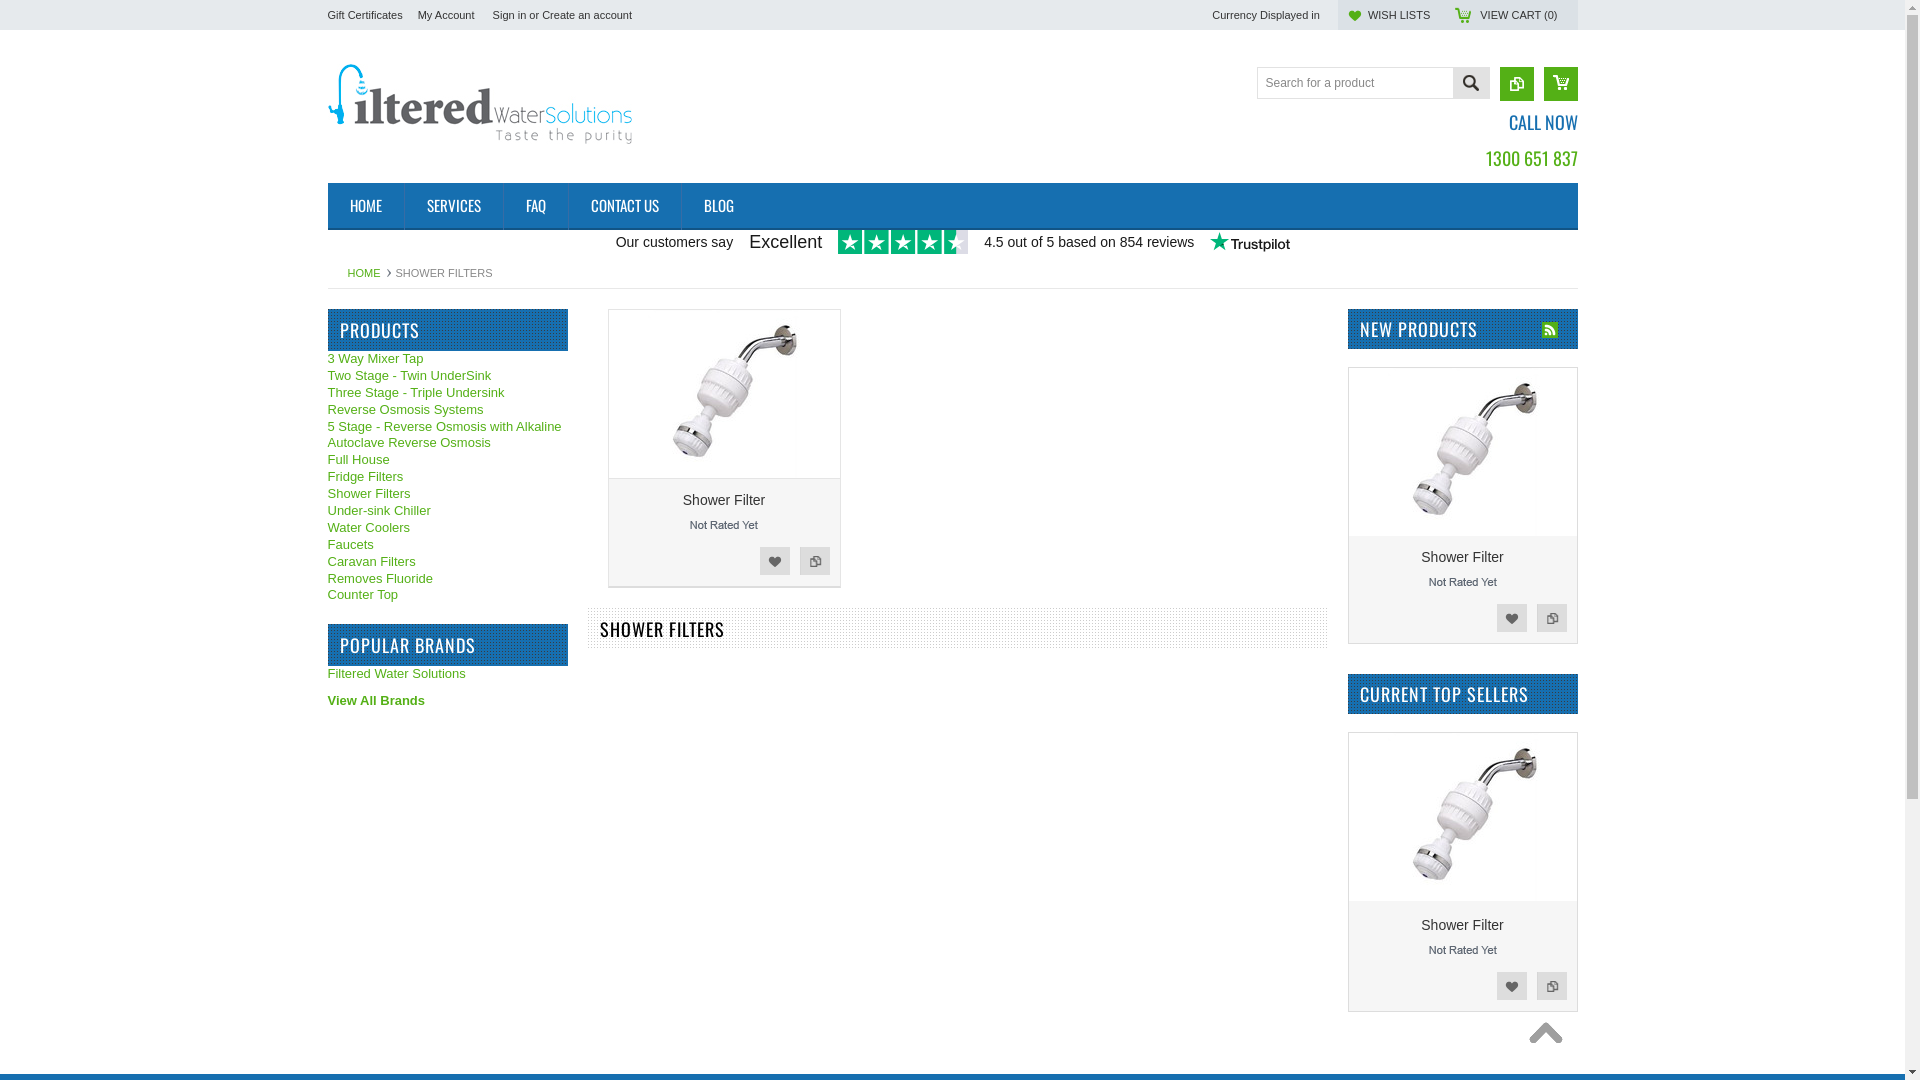  I want to click on Shower Filter, so click(724, 500).